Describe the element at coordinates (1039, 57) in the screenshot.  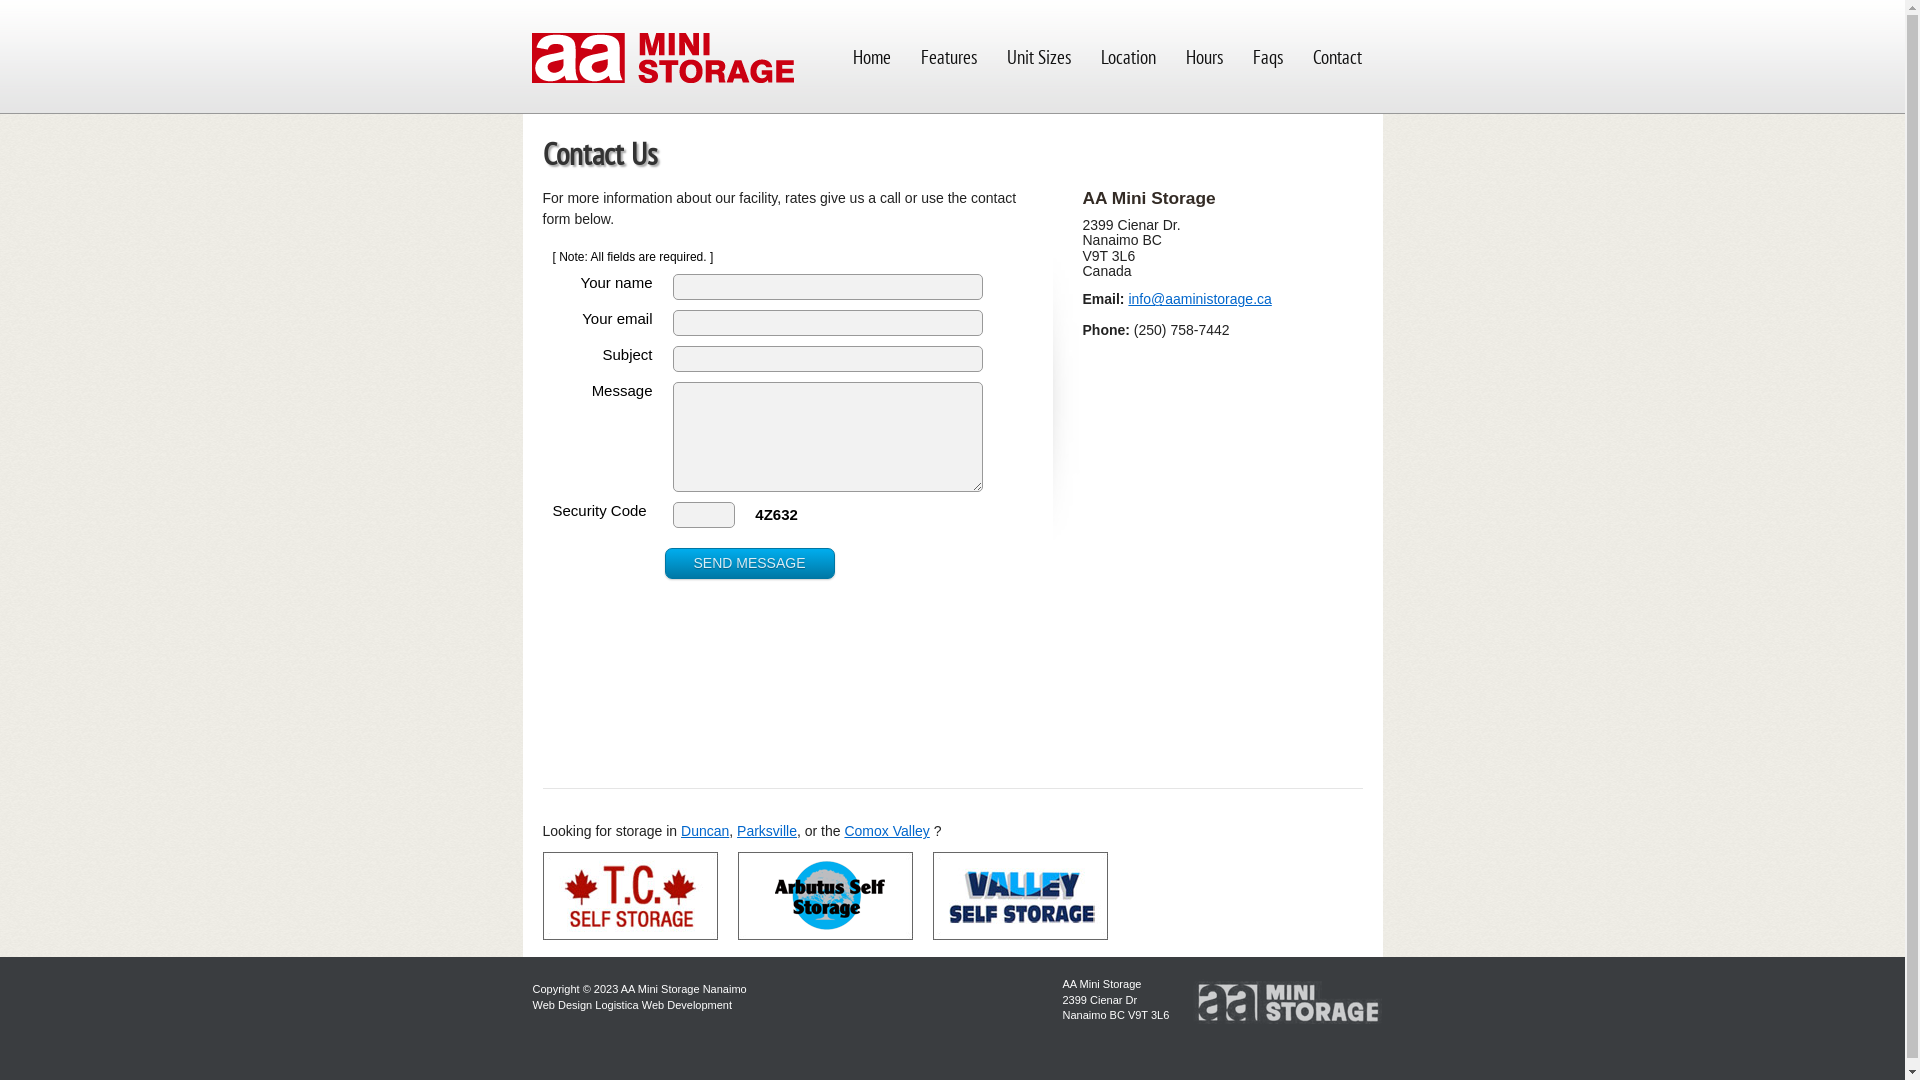
I see `Unit Sizes` at that location.